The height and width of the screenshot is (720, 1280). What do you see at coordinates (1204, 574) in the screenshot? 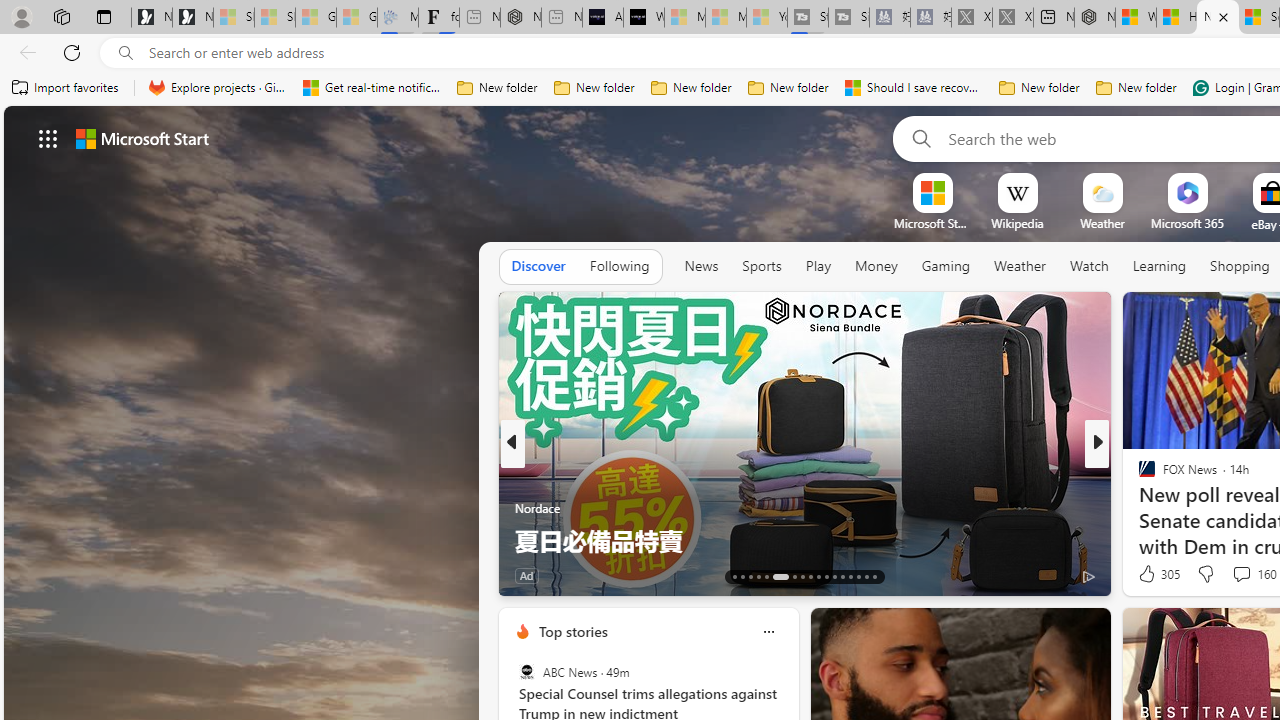
I see `Dislike` at bounding box center [1204, 574].